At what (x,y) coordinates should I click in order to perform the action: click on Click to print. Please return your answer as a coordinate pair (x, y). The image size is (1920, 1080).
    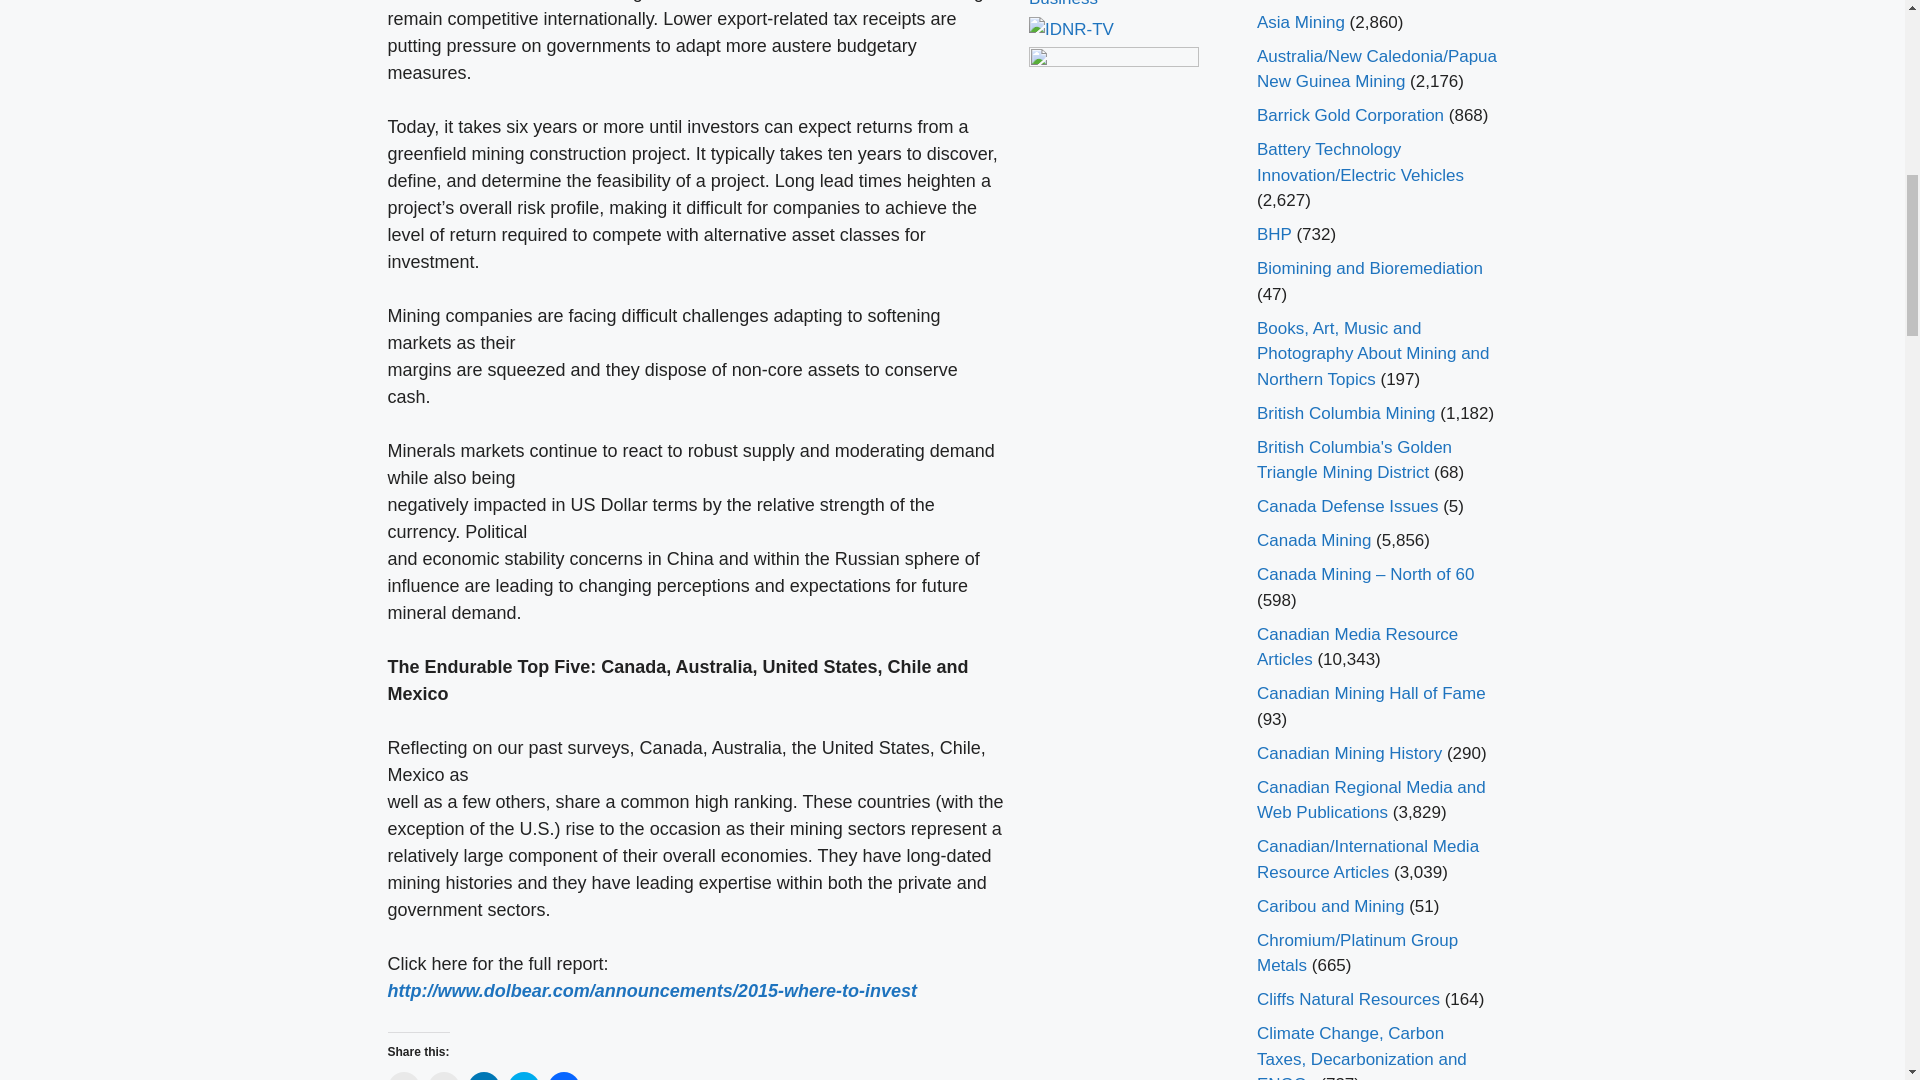
    Looking at the image, I should click on (444, 1076).